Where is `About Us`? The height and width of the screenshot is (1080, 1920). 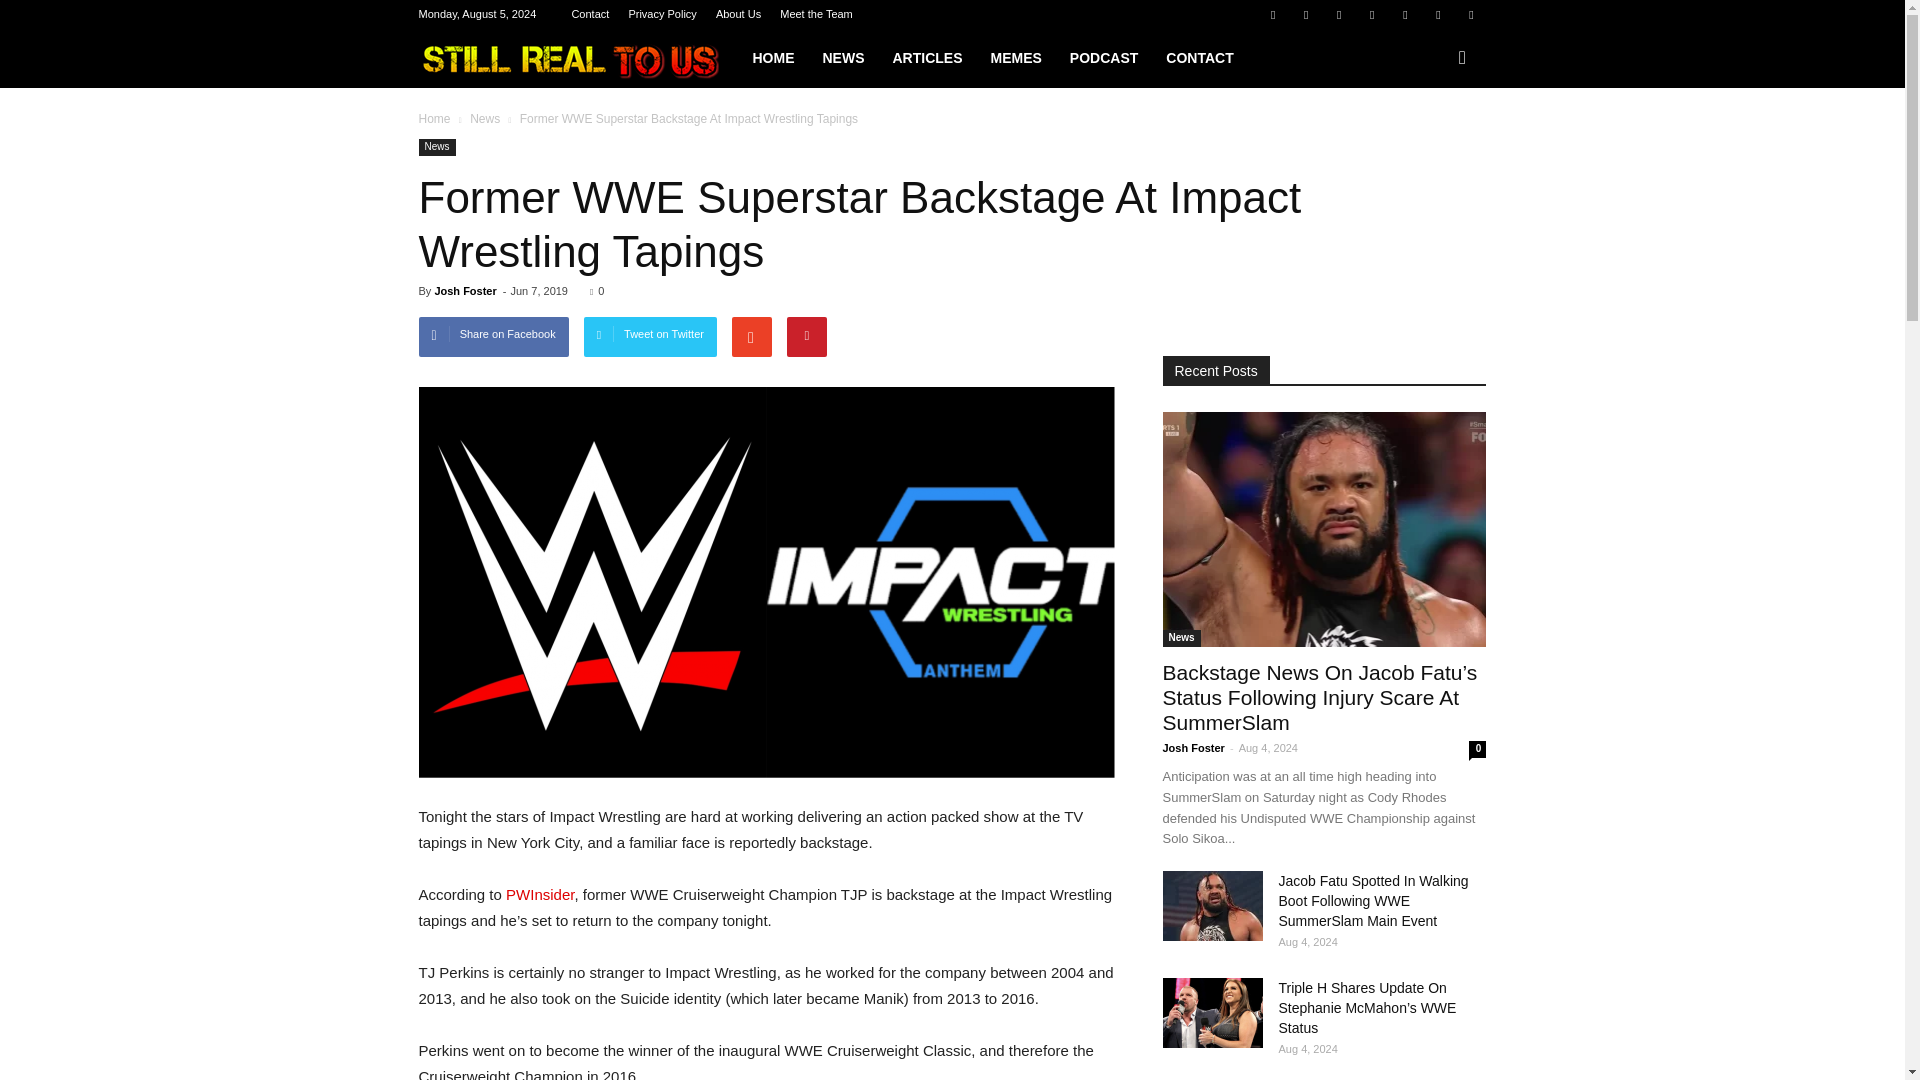
About Us is located at coordinates (738, 14).